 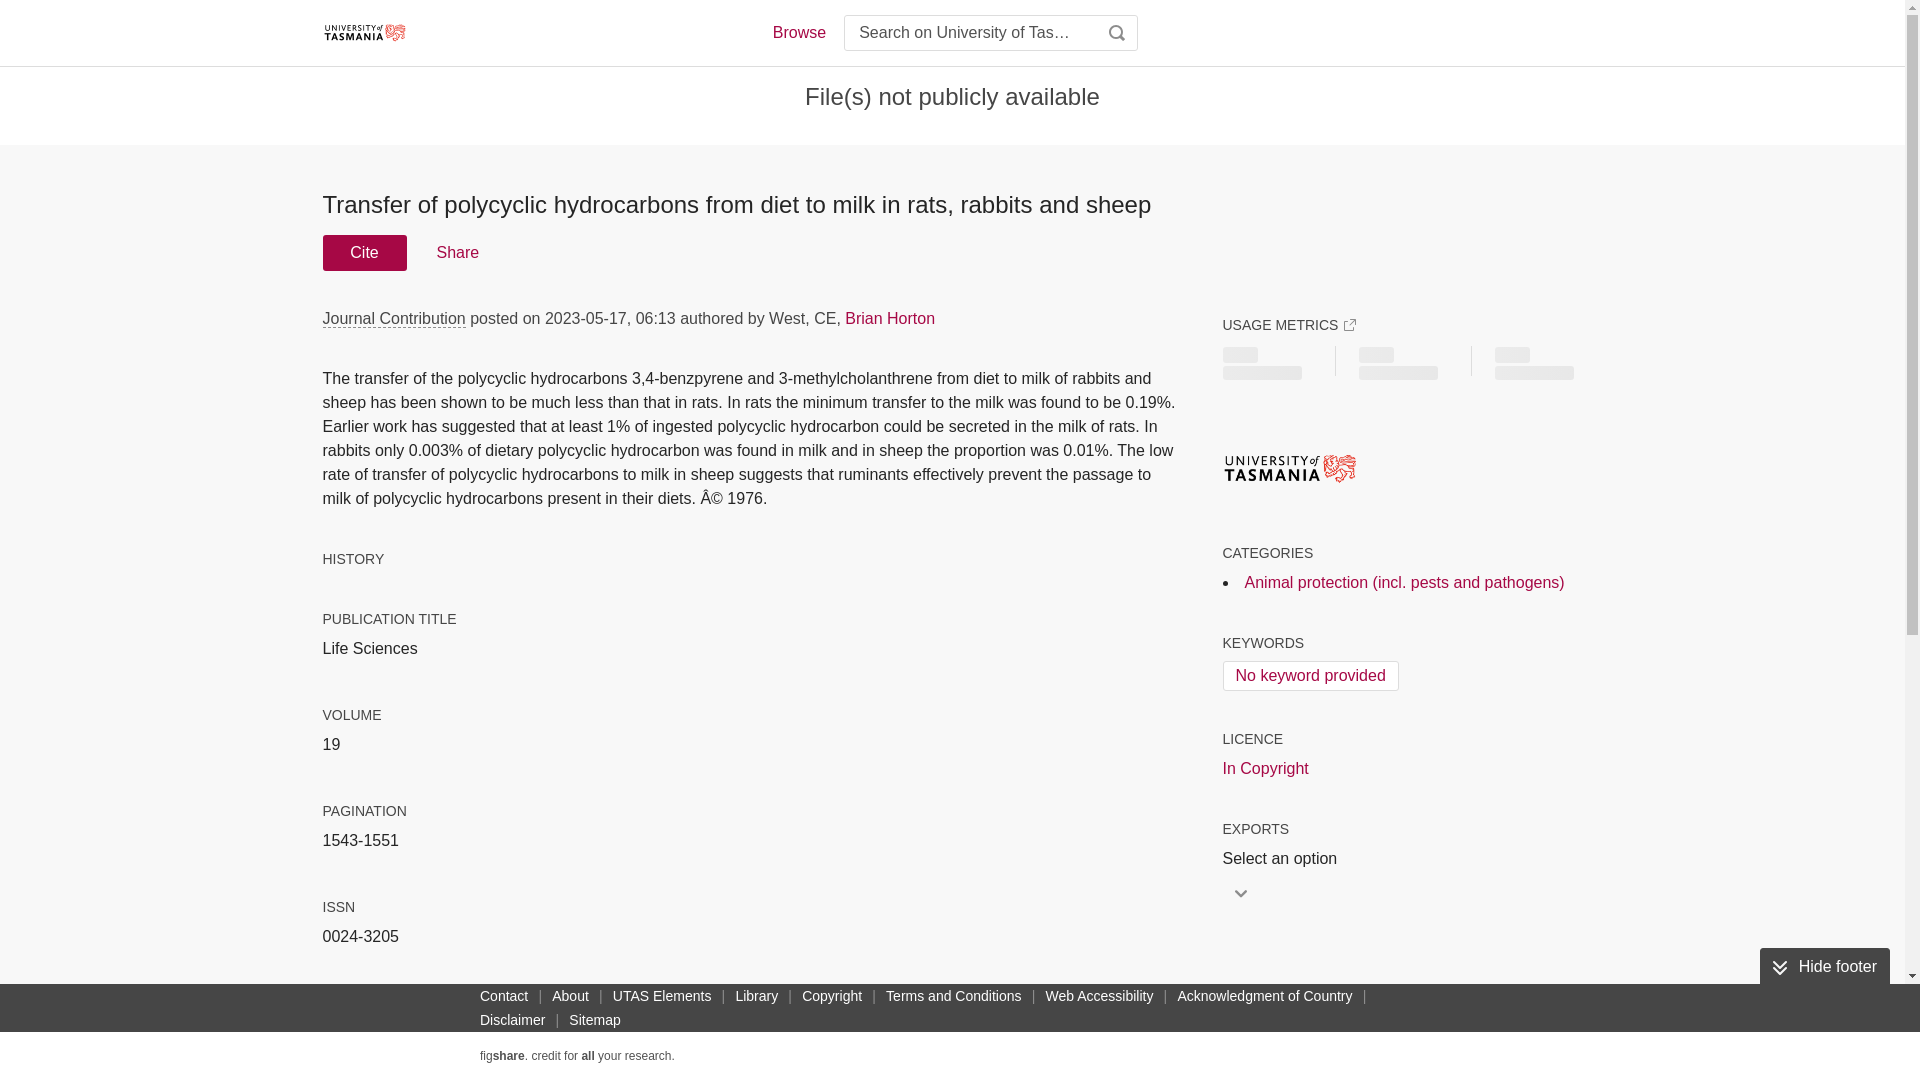 What do you see at coordinates (456, 253) in the screenshot?
I see `Share` at bounding box center [456, 253].